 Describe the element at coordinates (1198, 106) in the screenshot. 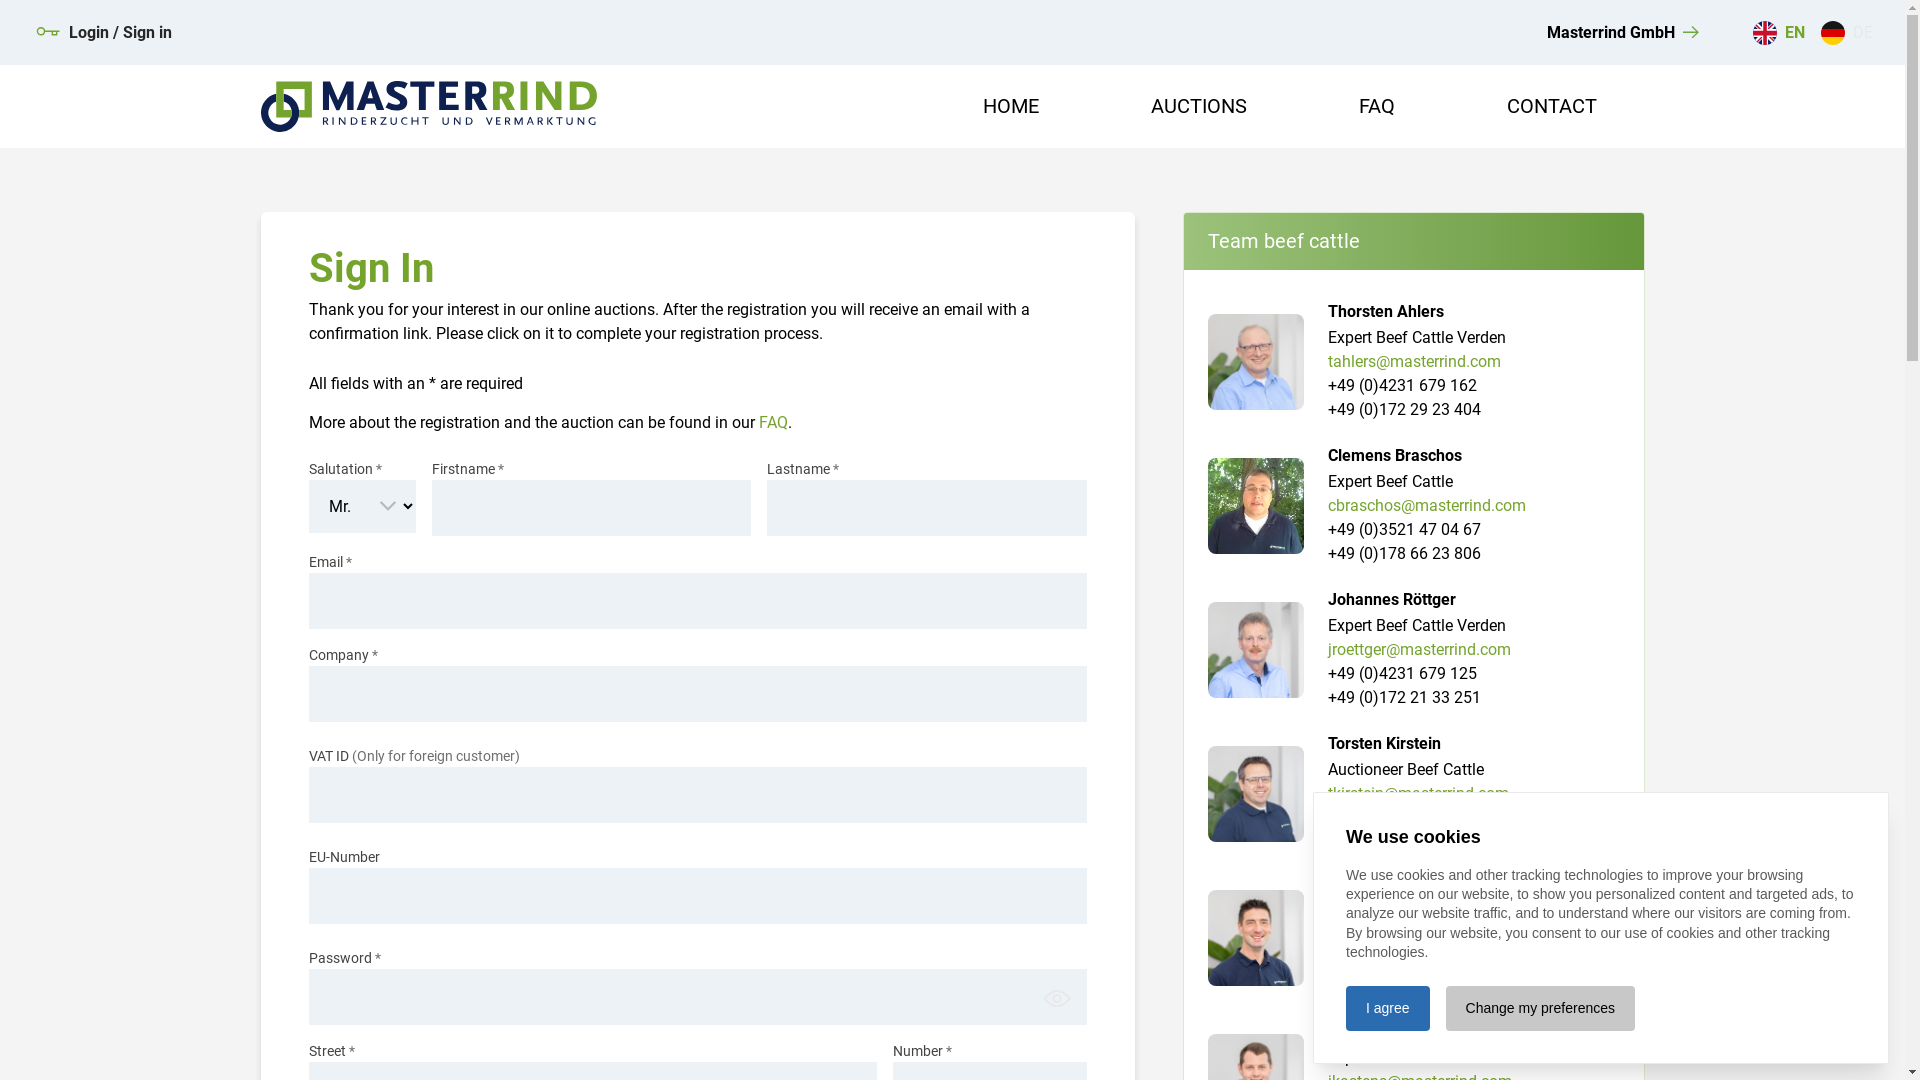

I see `AUCTIONS` at that location.